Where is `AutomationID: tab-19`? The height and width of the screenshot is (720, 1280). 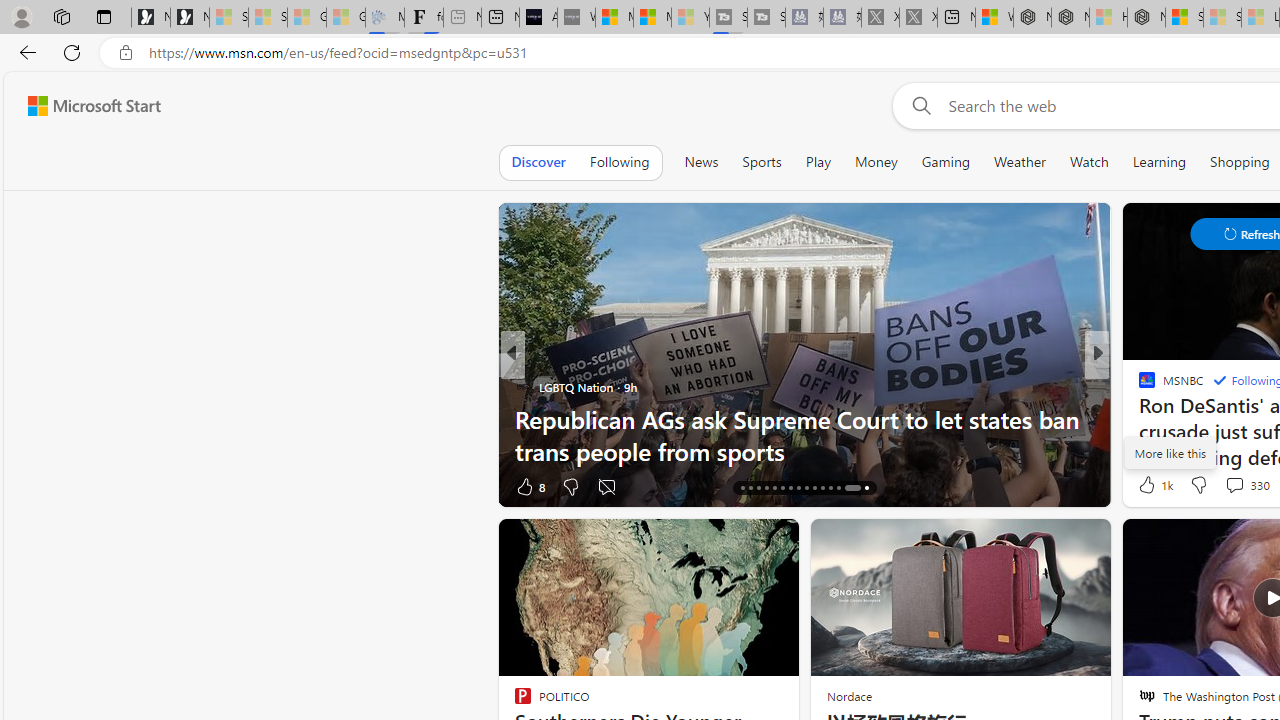 AutomationID: tab-19 is located at coordinates (766, 488).